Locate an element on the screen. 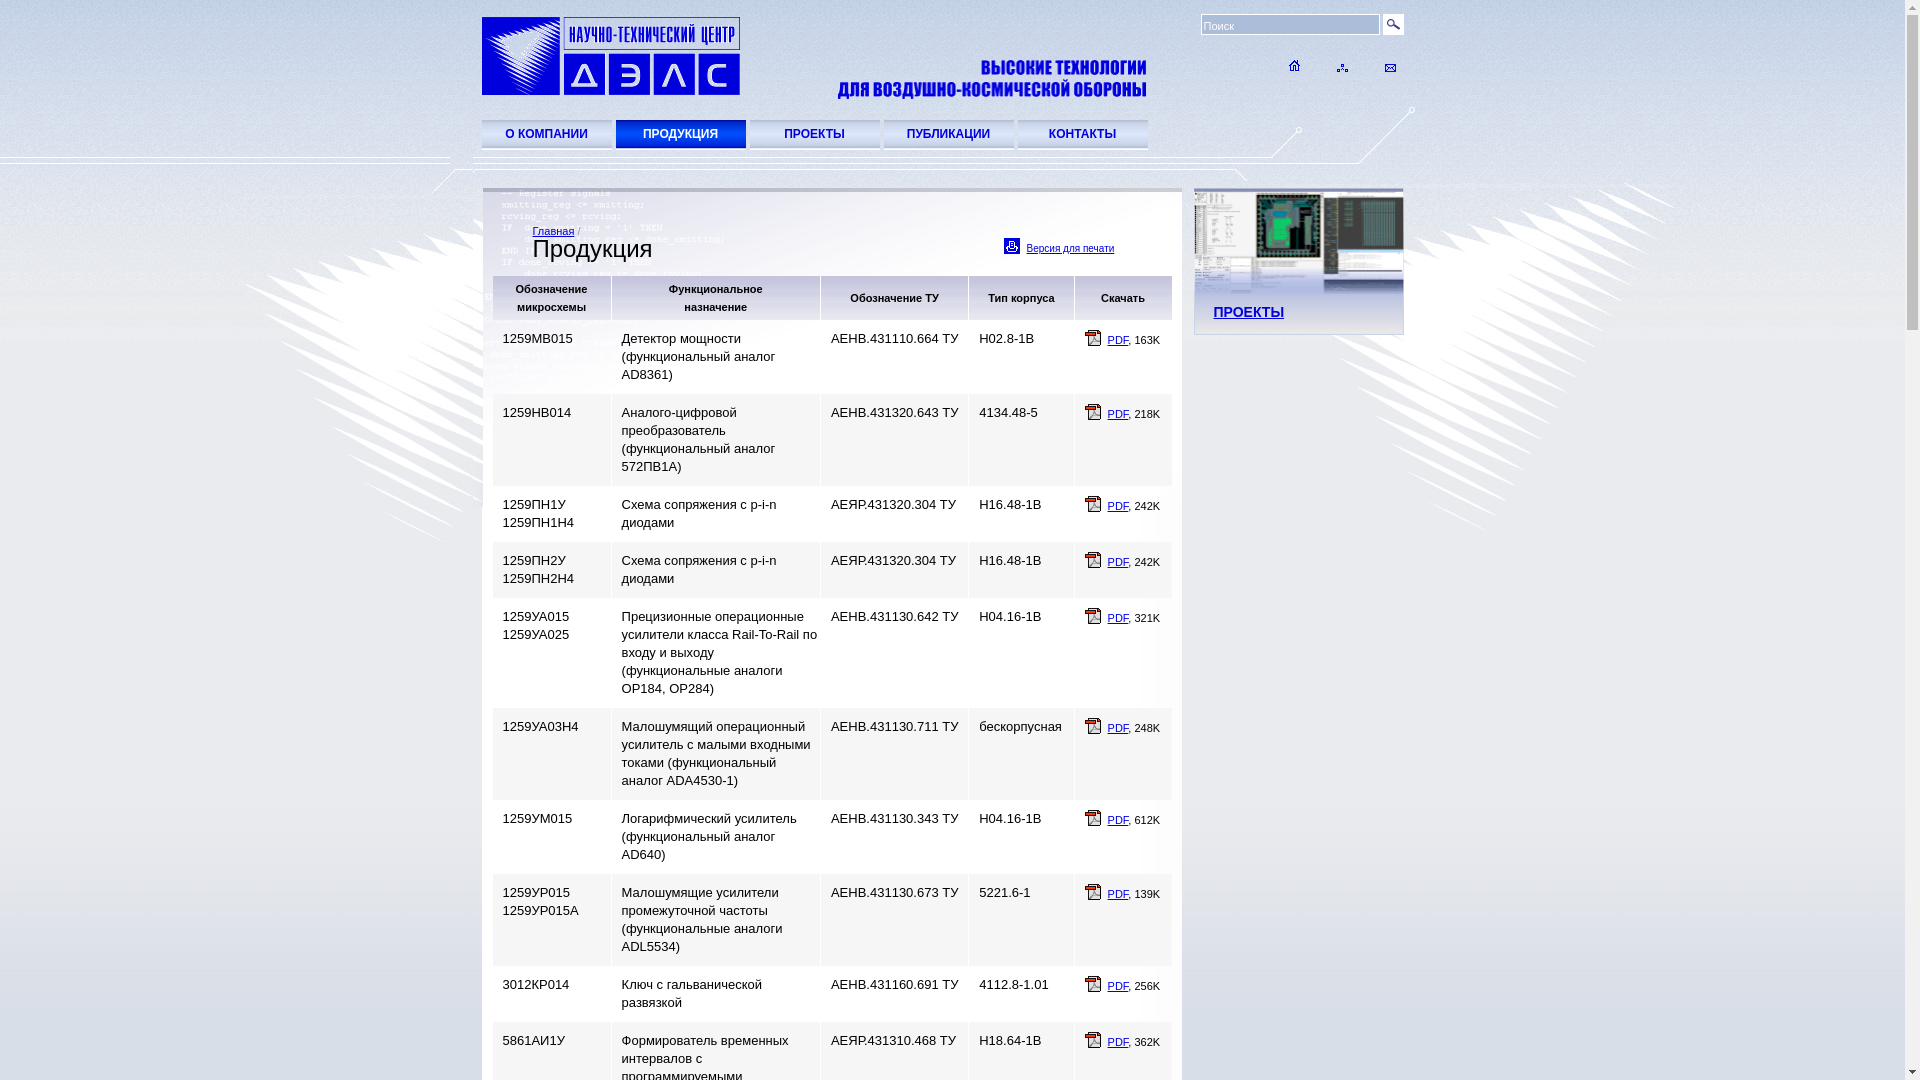 This screenshot has width=1920, height=1080. PDF is located at coordinates (1118, 728).